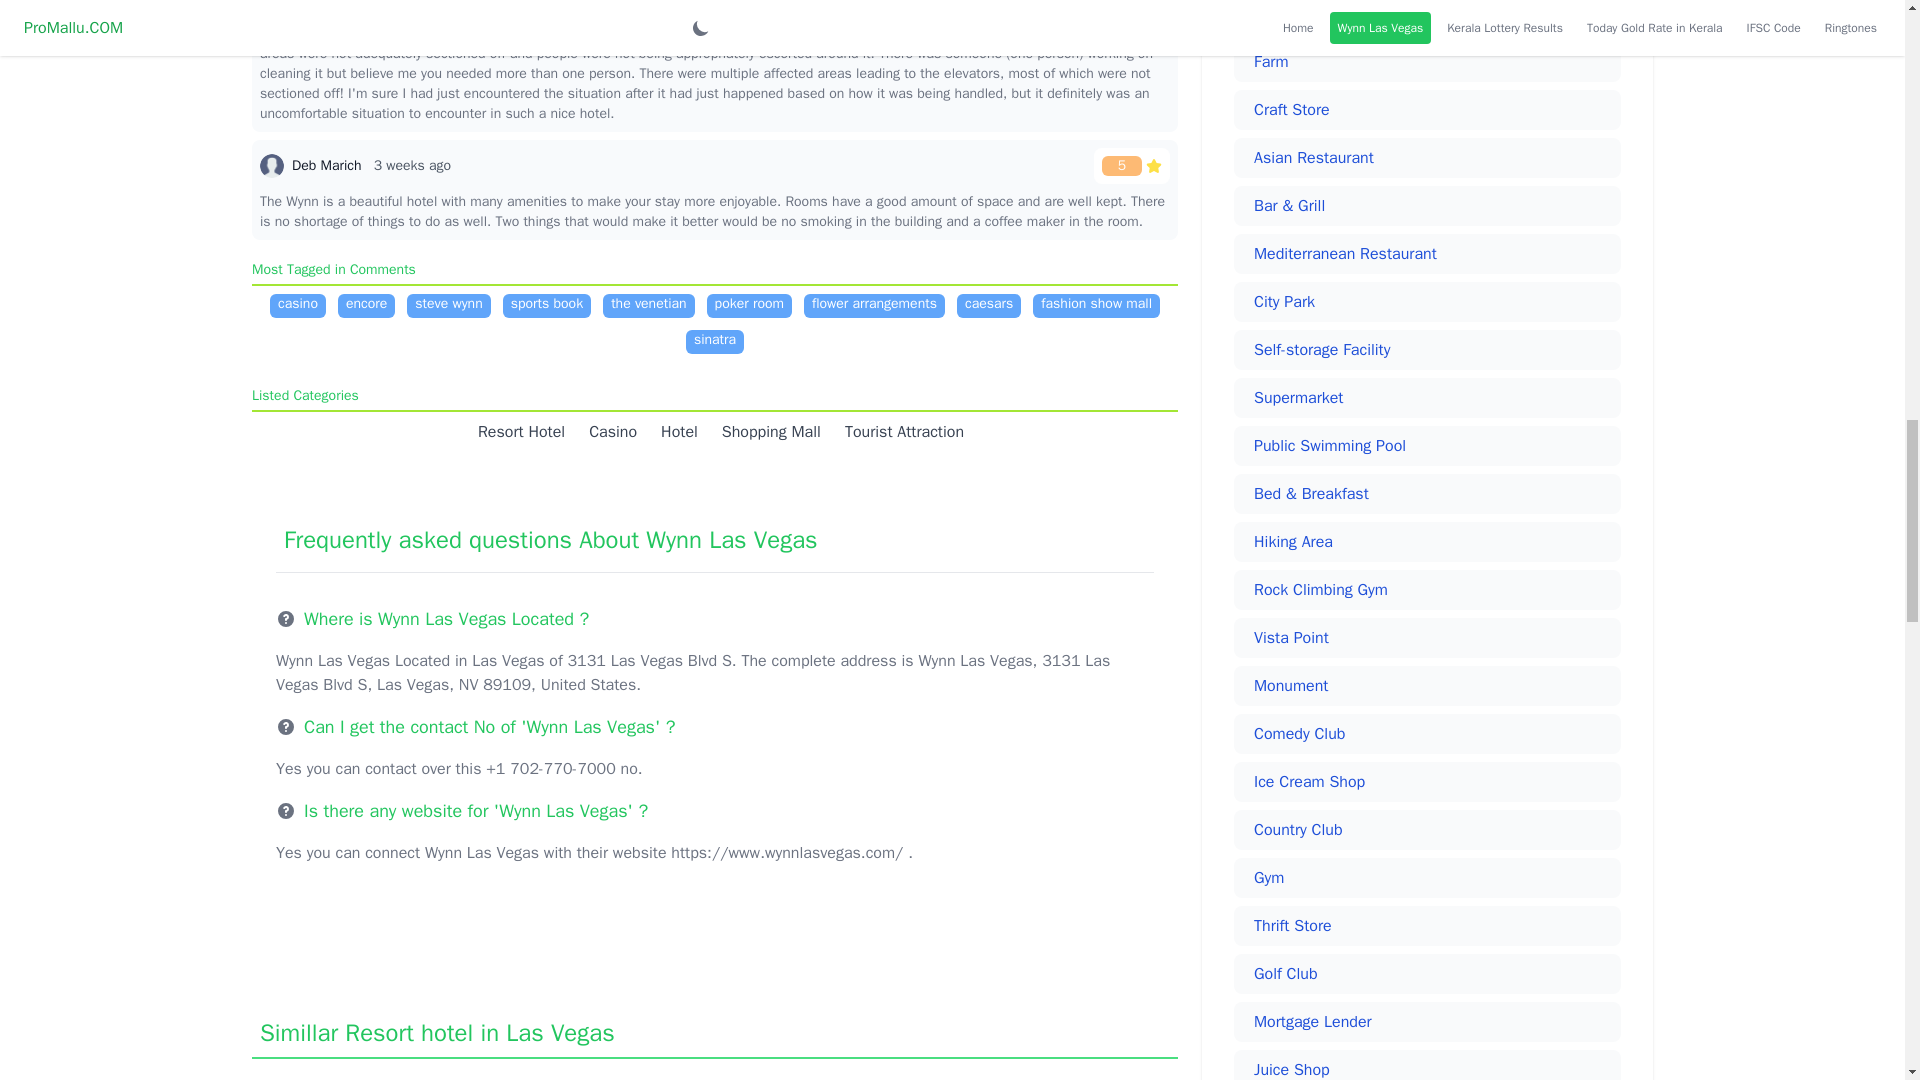 Image resolution: width=1920 pixels, height=1080 pixels. Describe the element at coordinates (898, 432) in the screenshot. I see `Tourist Attraction` at that location.